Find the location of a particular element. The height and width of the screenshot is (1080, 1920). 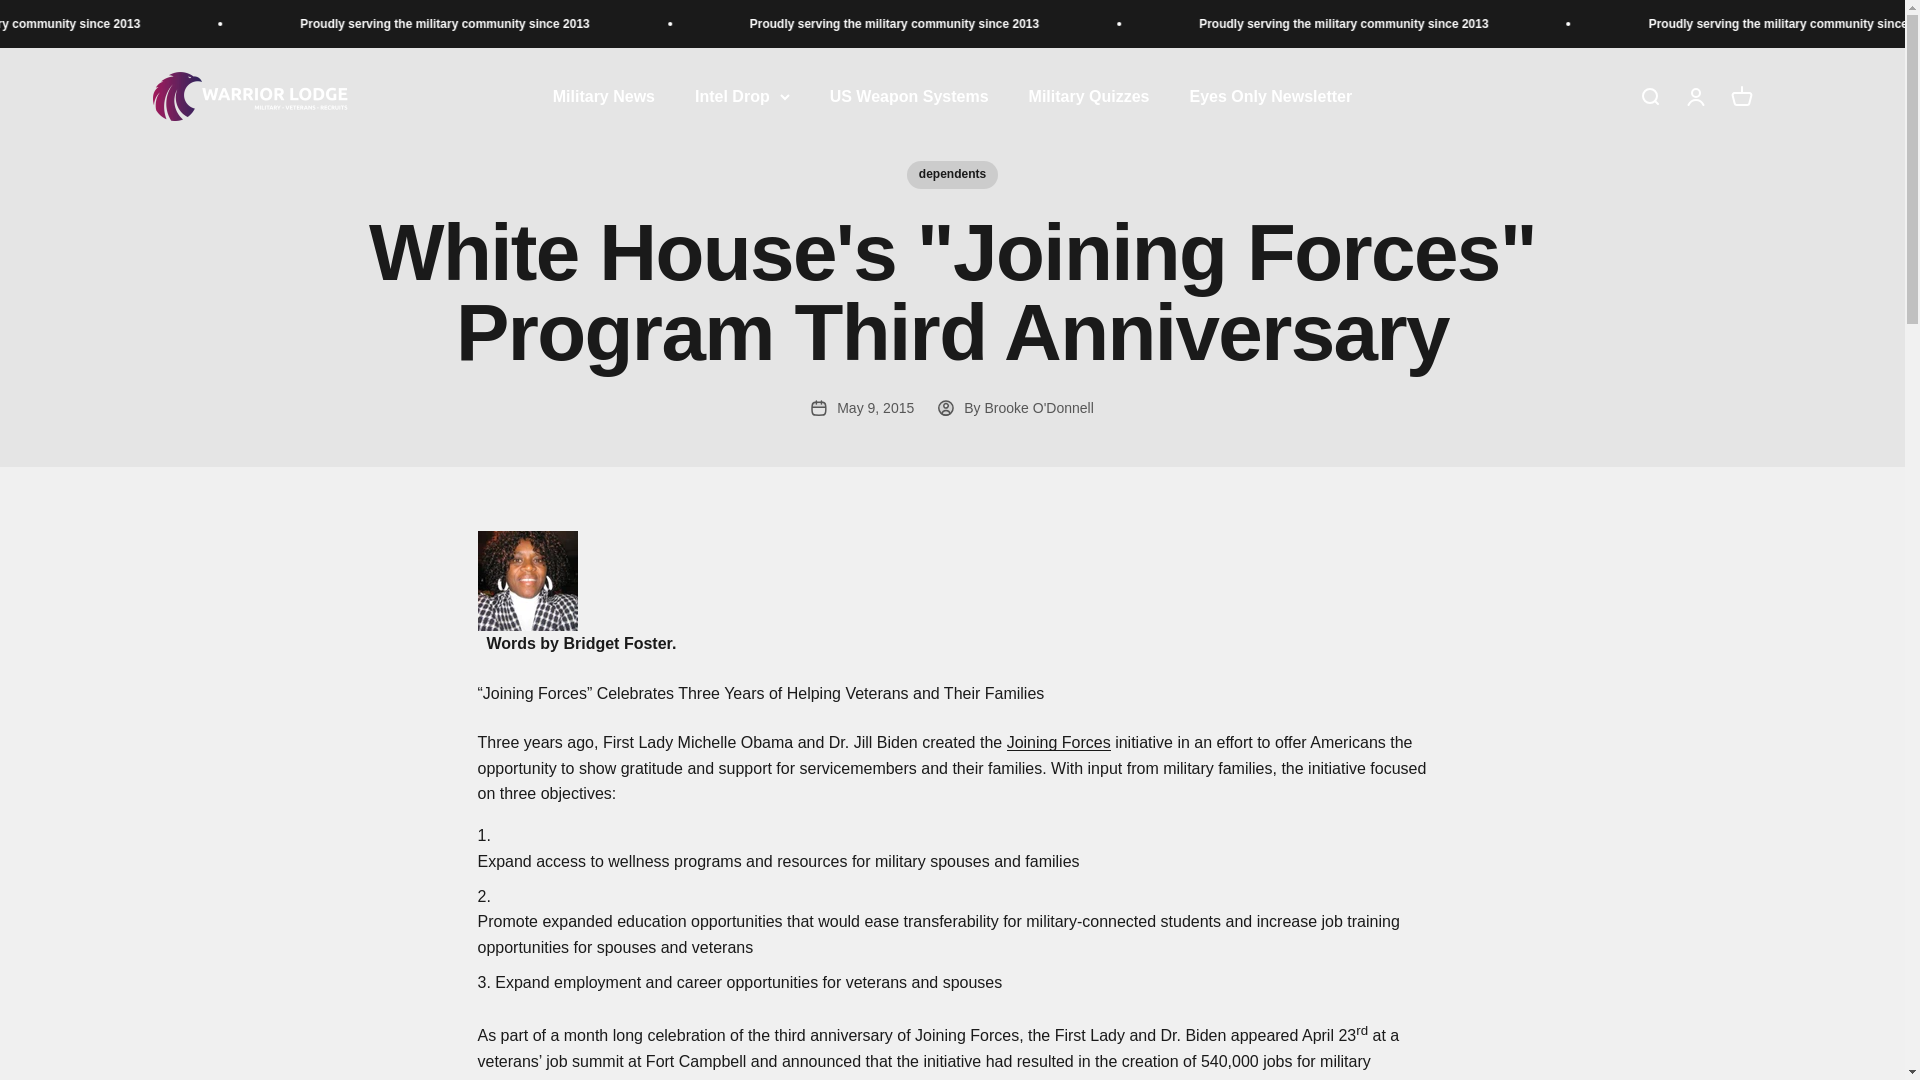

Open search is located at coordinates (1648, 97).